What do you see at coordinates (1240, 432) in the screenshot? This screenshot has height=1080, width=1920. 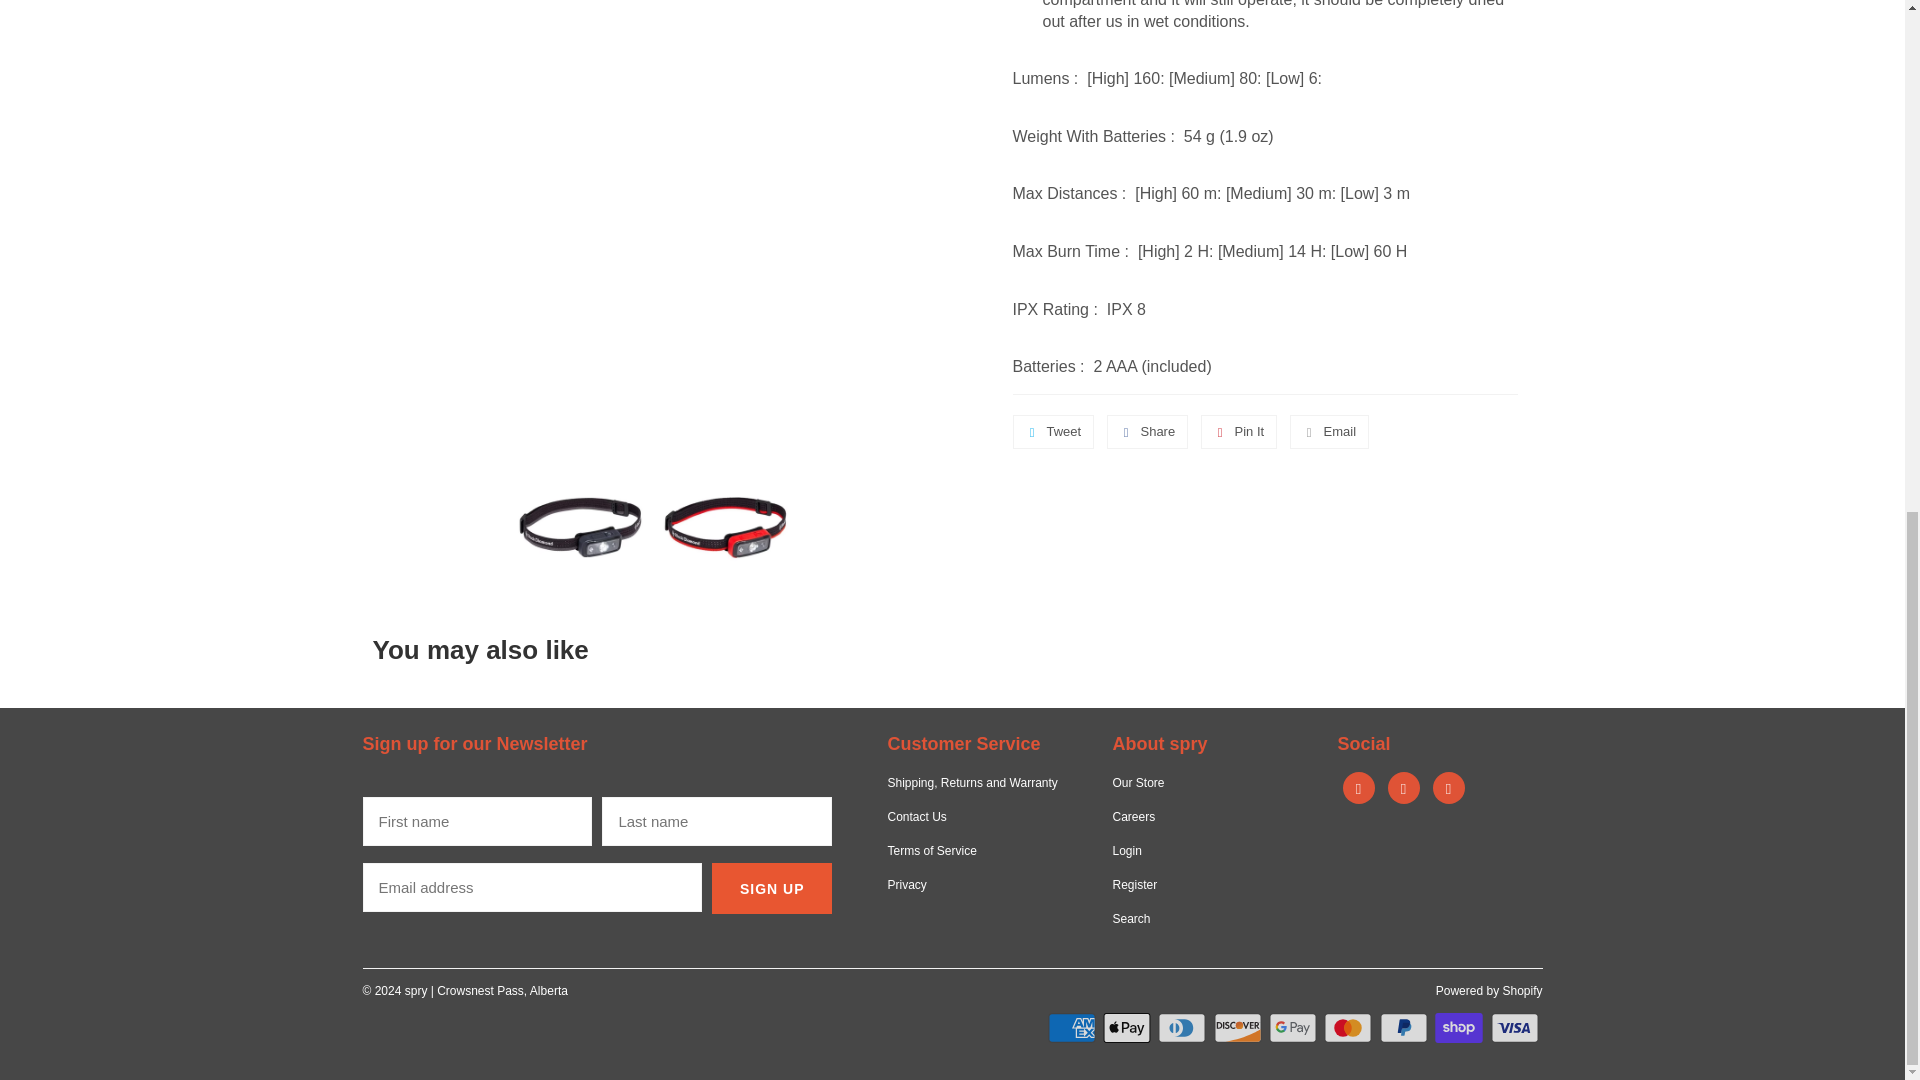 I see `Share this on Pinterest` at bounding box center [1240, 432].